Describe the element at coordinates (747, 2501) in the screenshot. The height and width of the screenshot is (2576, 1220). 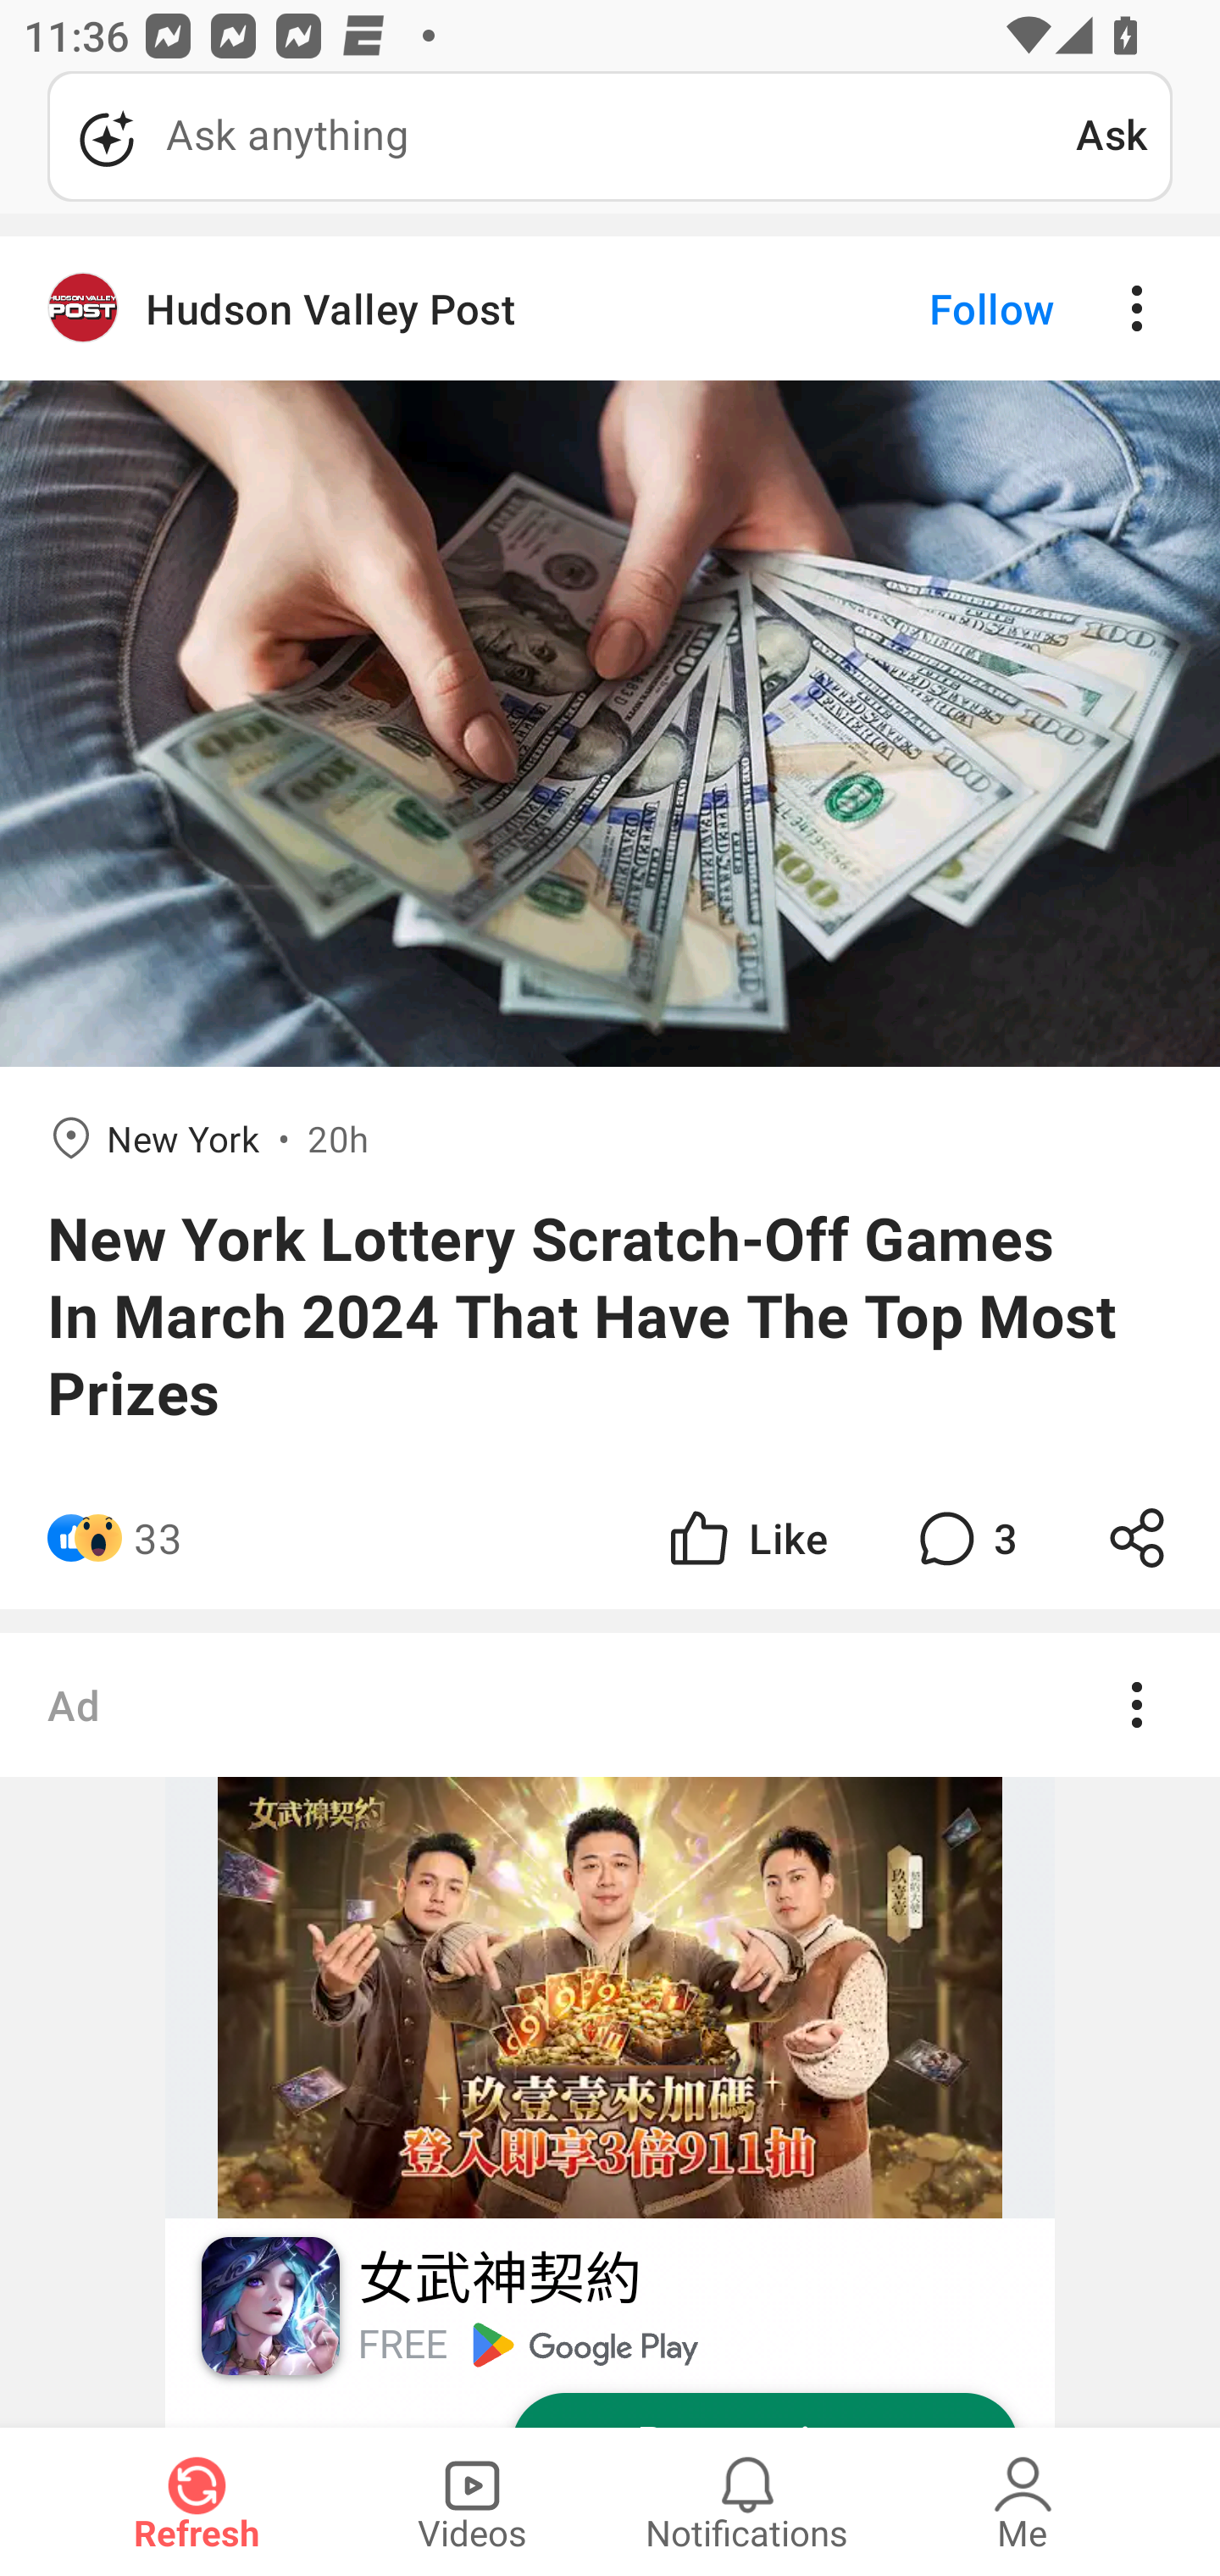
I see `Notifications` at that location.